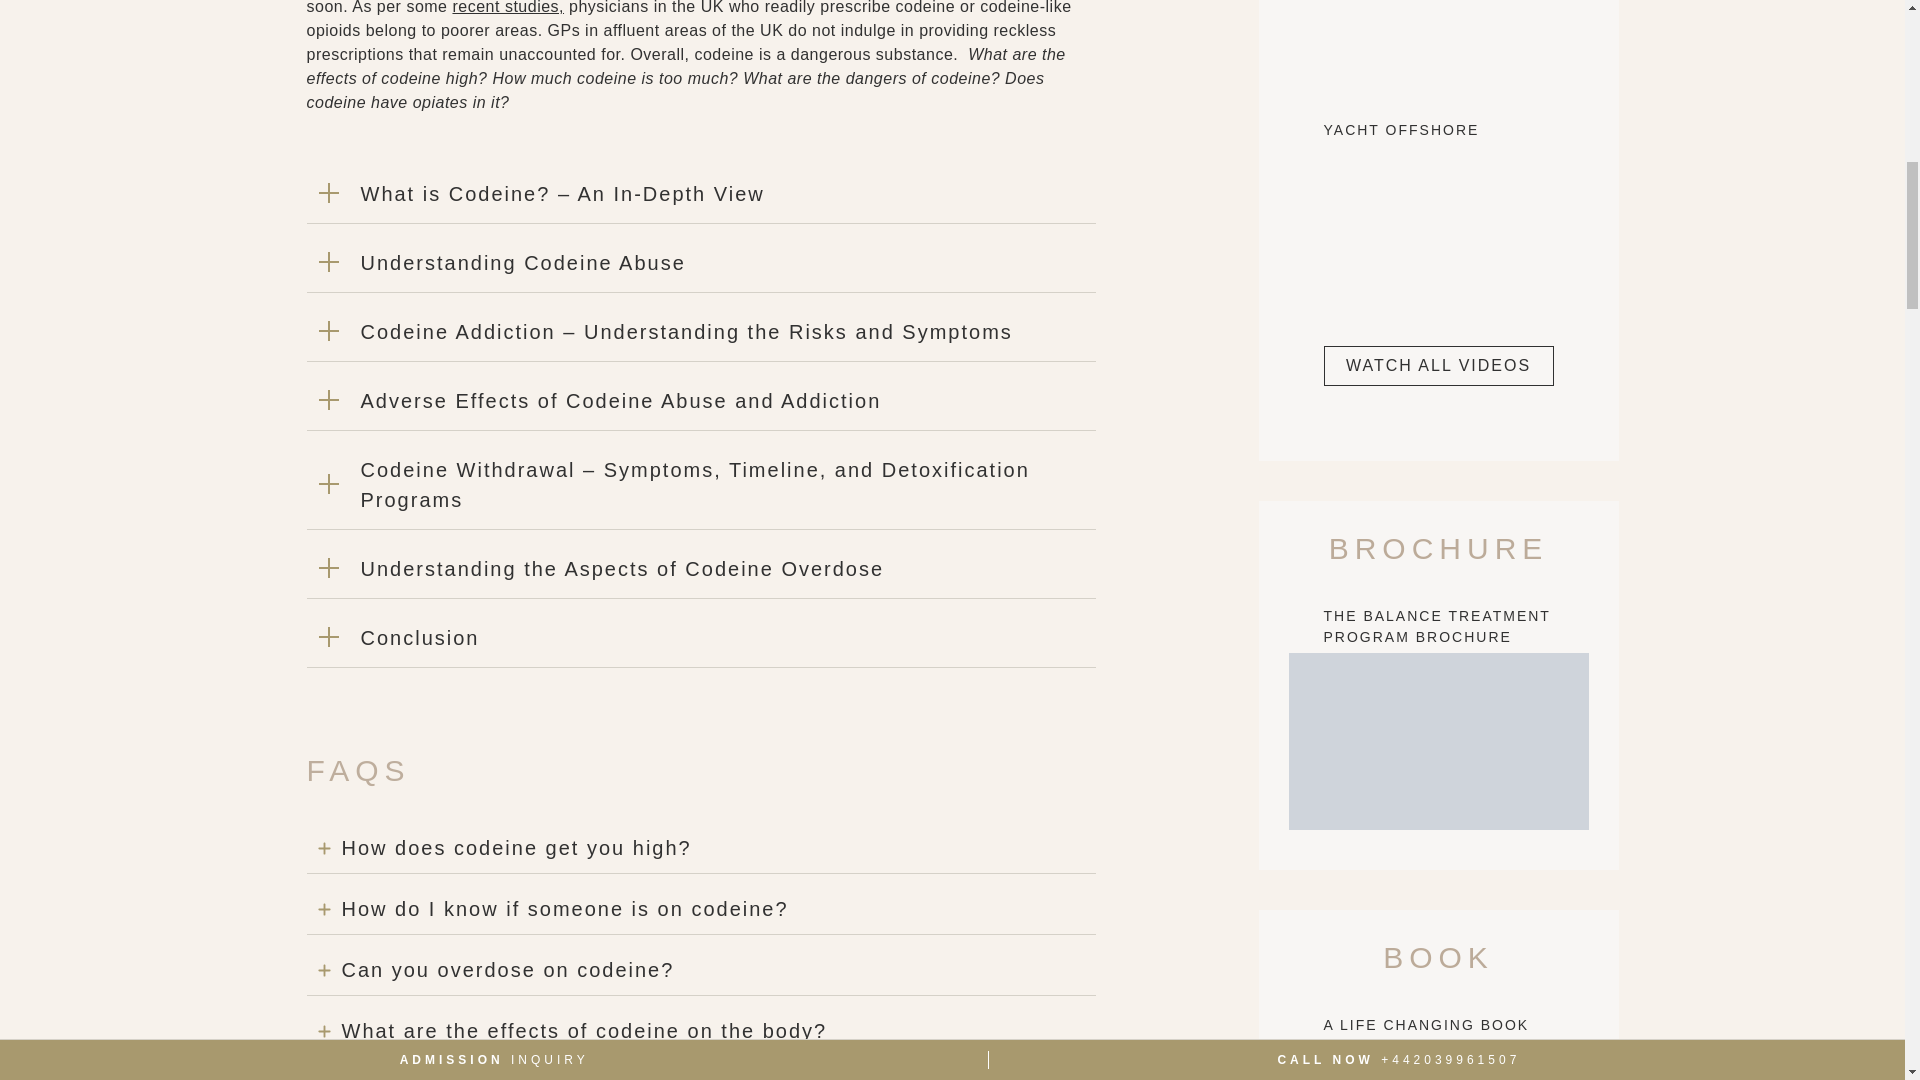 The height and width of the screenshot is (1080, 1920). Describe the element at coordinates (1438, 228) in the screenshot. I see `THE BALANCE Yacht` at that location.